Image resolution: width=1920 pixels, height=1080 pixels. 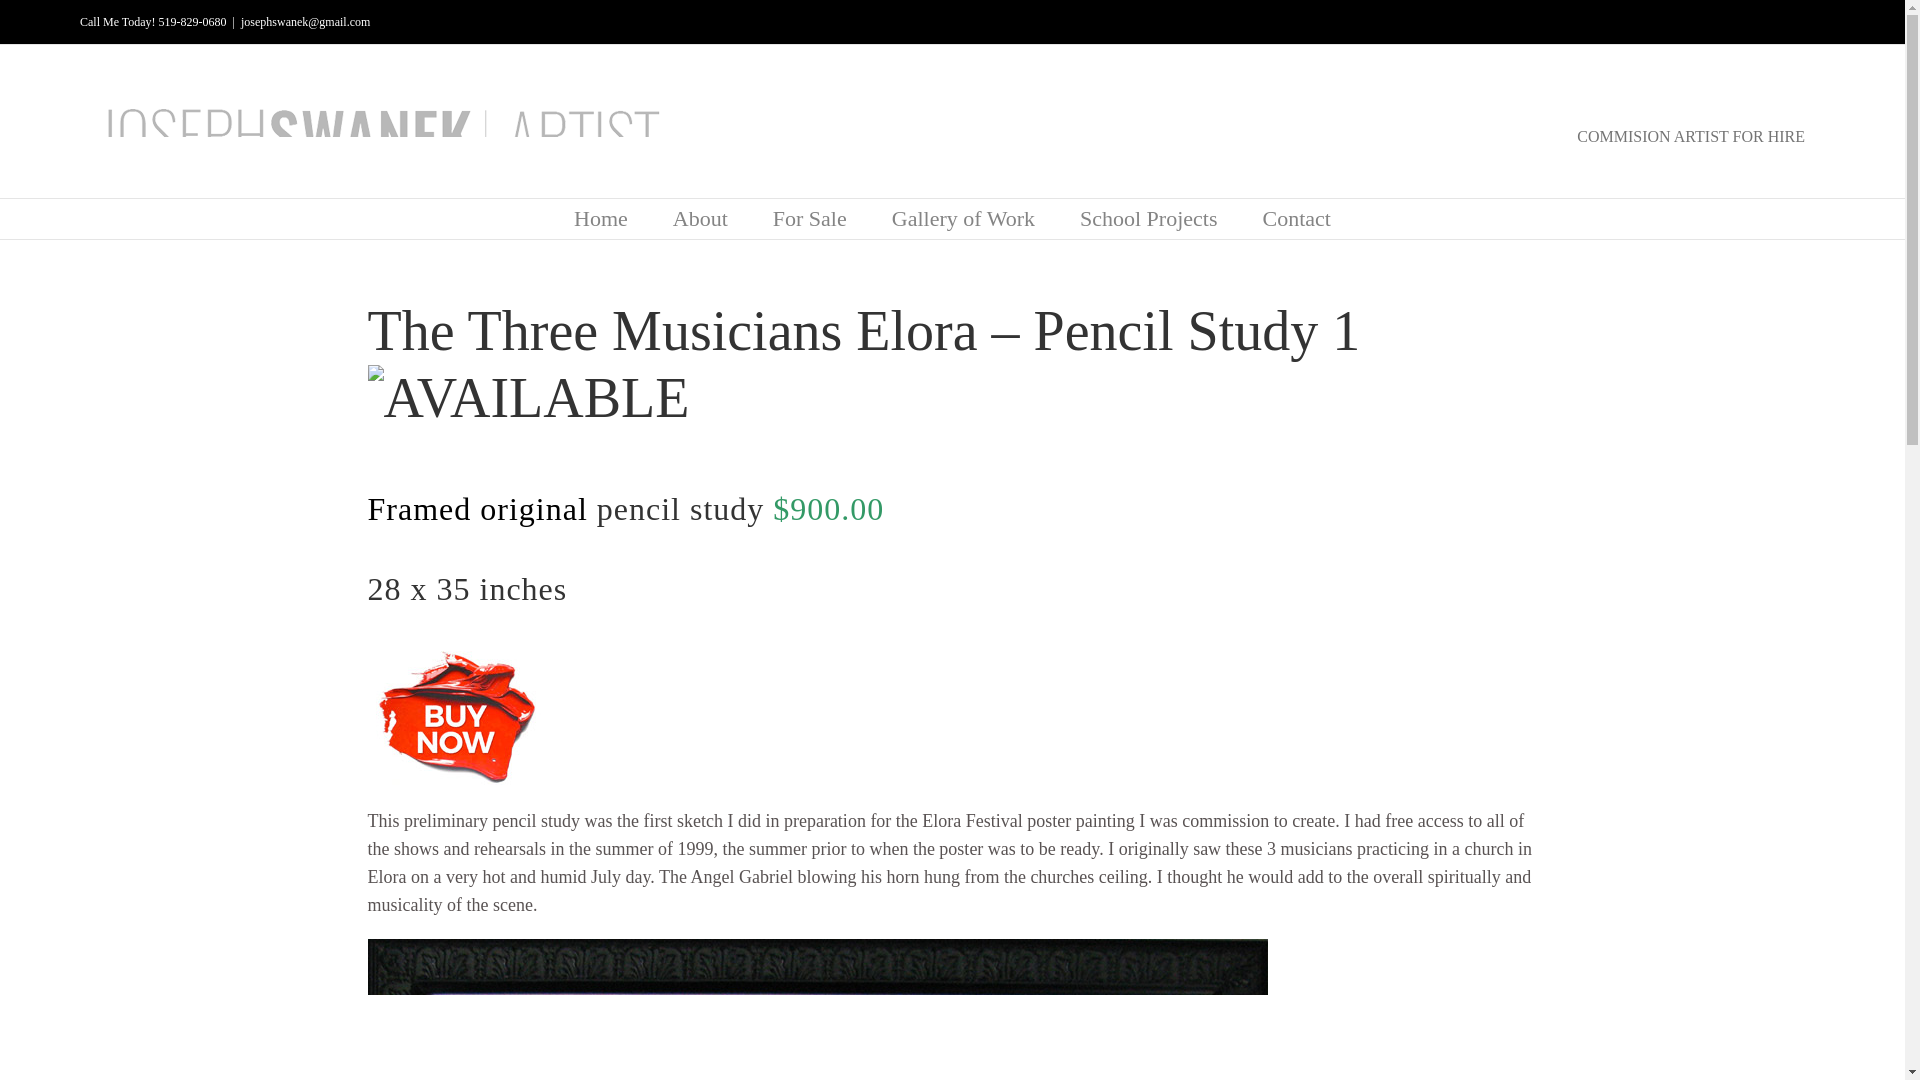 I want to click on Gallery of Work, so click(x=963, y=218).